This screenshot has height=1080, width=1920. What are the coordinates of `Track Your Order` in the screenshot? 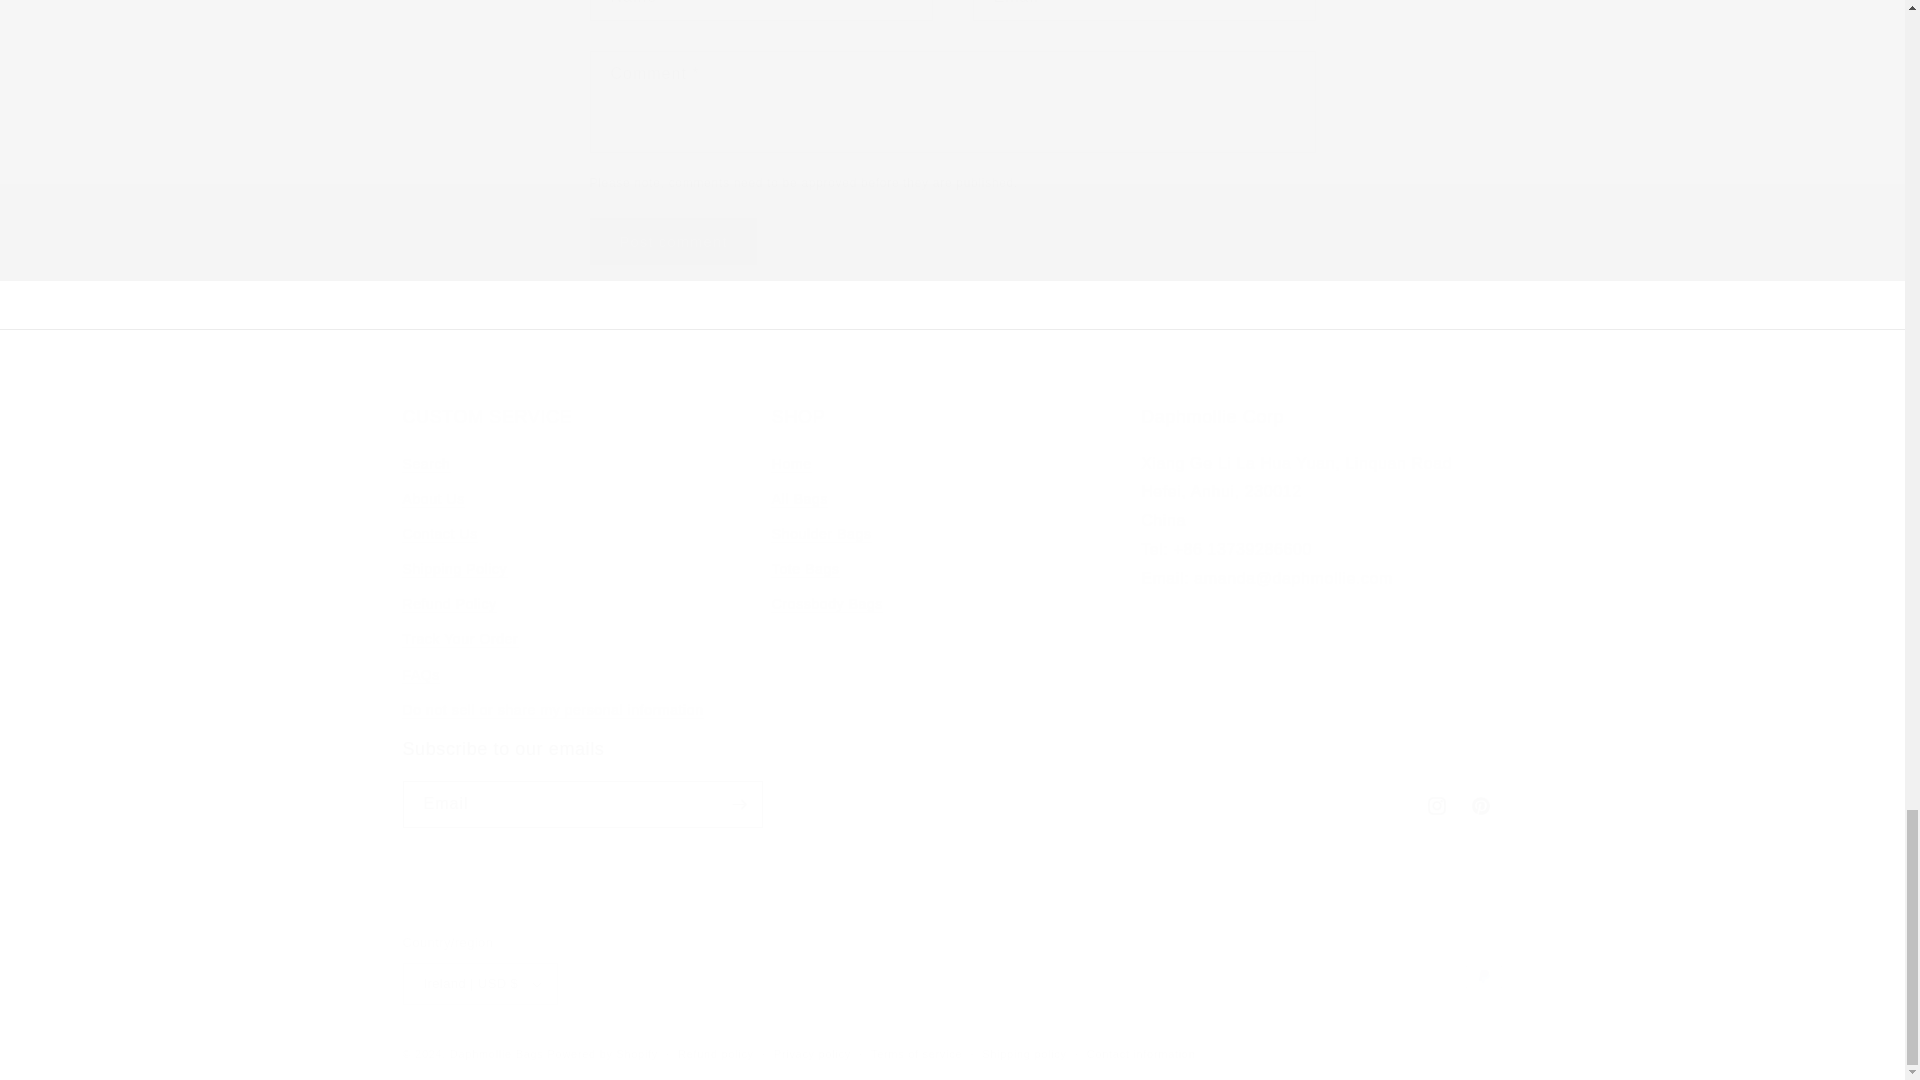 It's located at (438, 534).